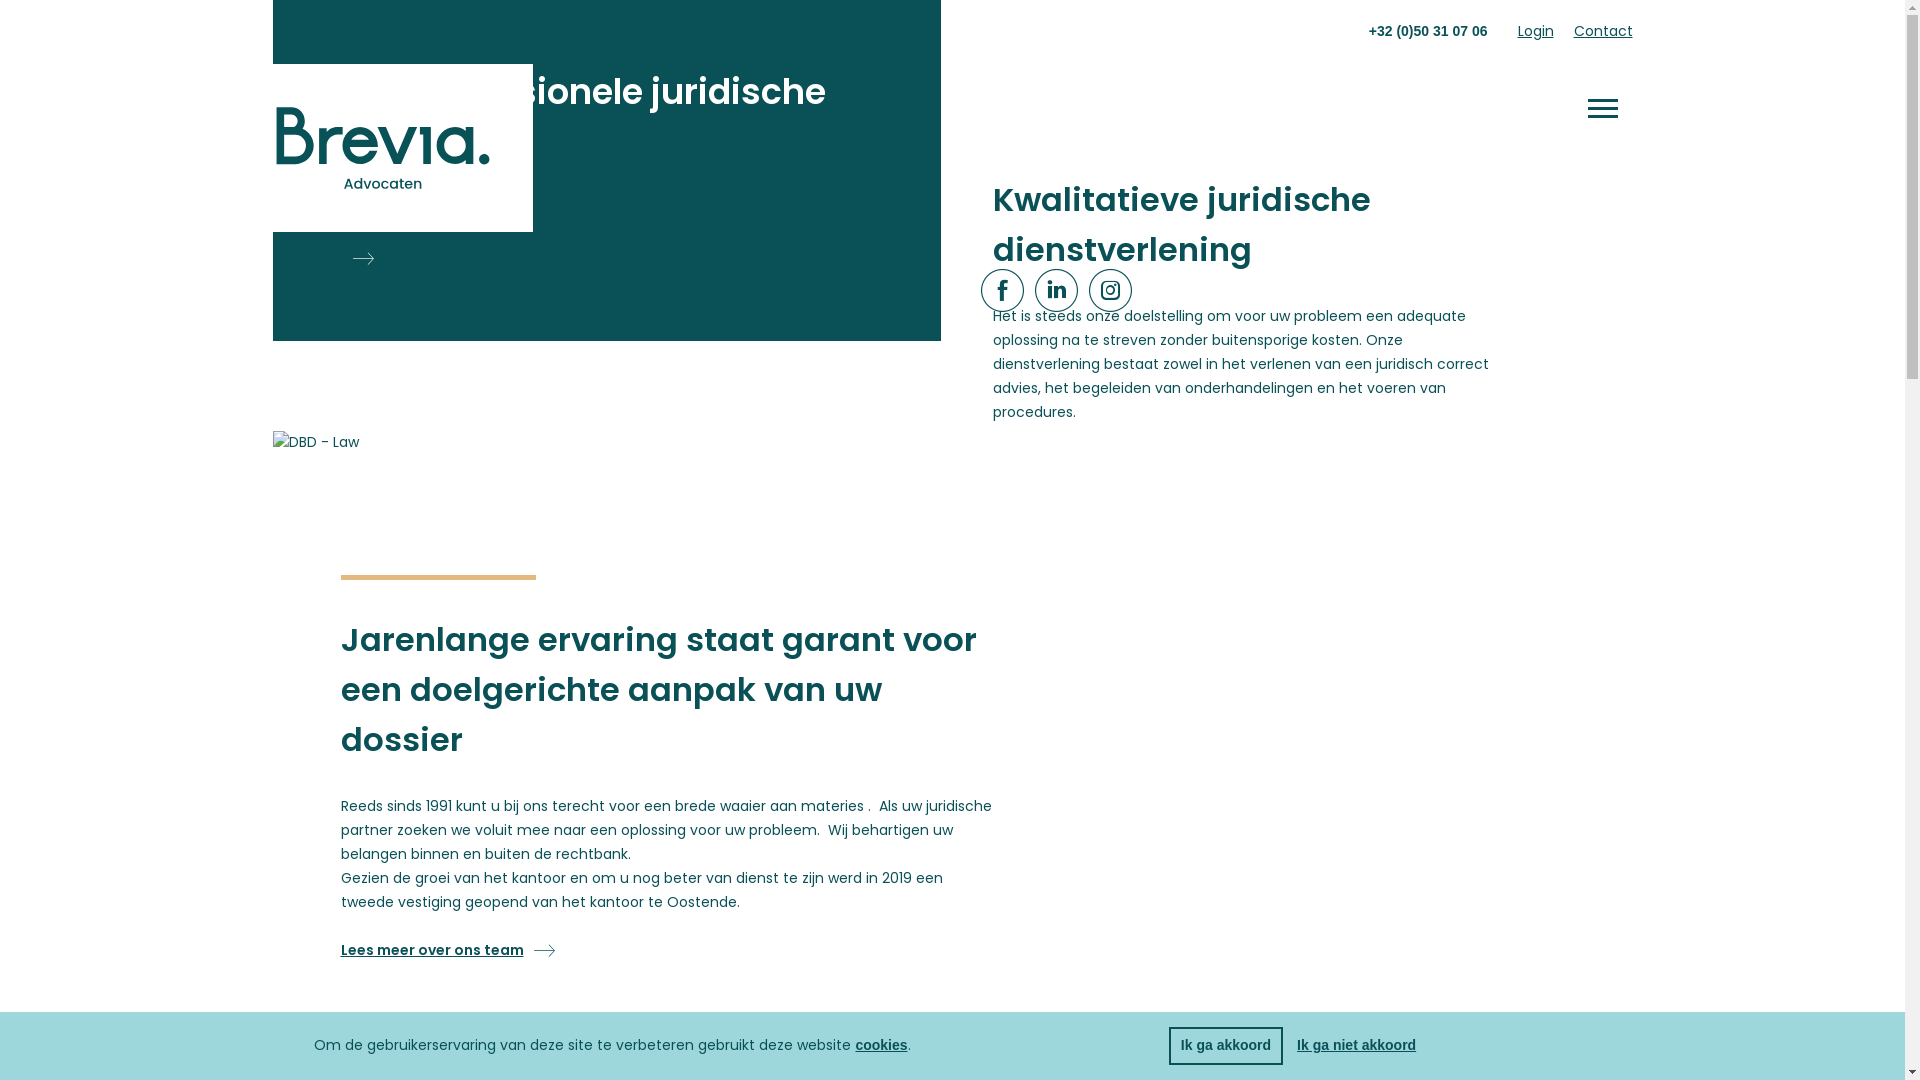 Image resolution: width=1920 pixels, height=1080 pixels. Describe the element at coordinates (1536, 31) in the screenshot. I see `Login` at that location.